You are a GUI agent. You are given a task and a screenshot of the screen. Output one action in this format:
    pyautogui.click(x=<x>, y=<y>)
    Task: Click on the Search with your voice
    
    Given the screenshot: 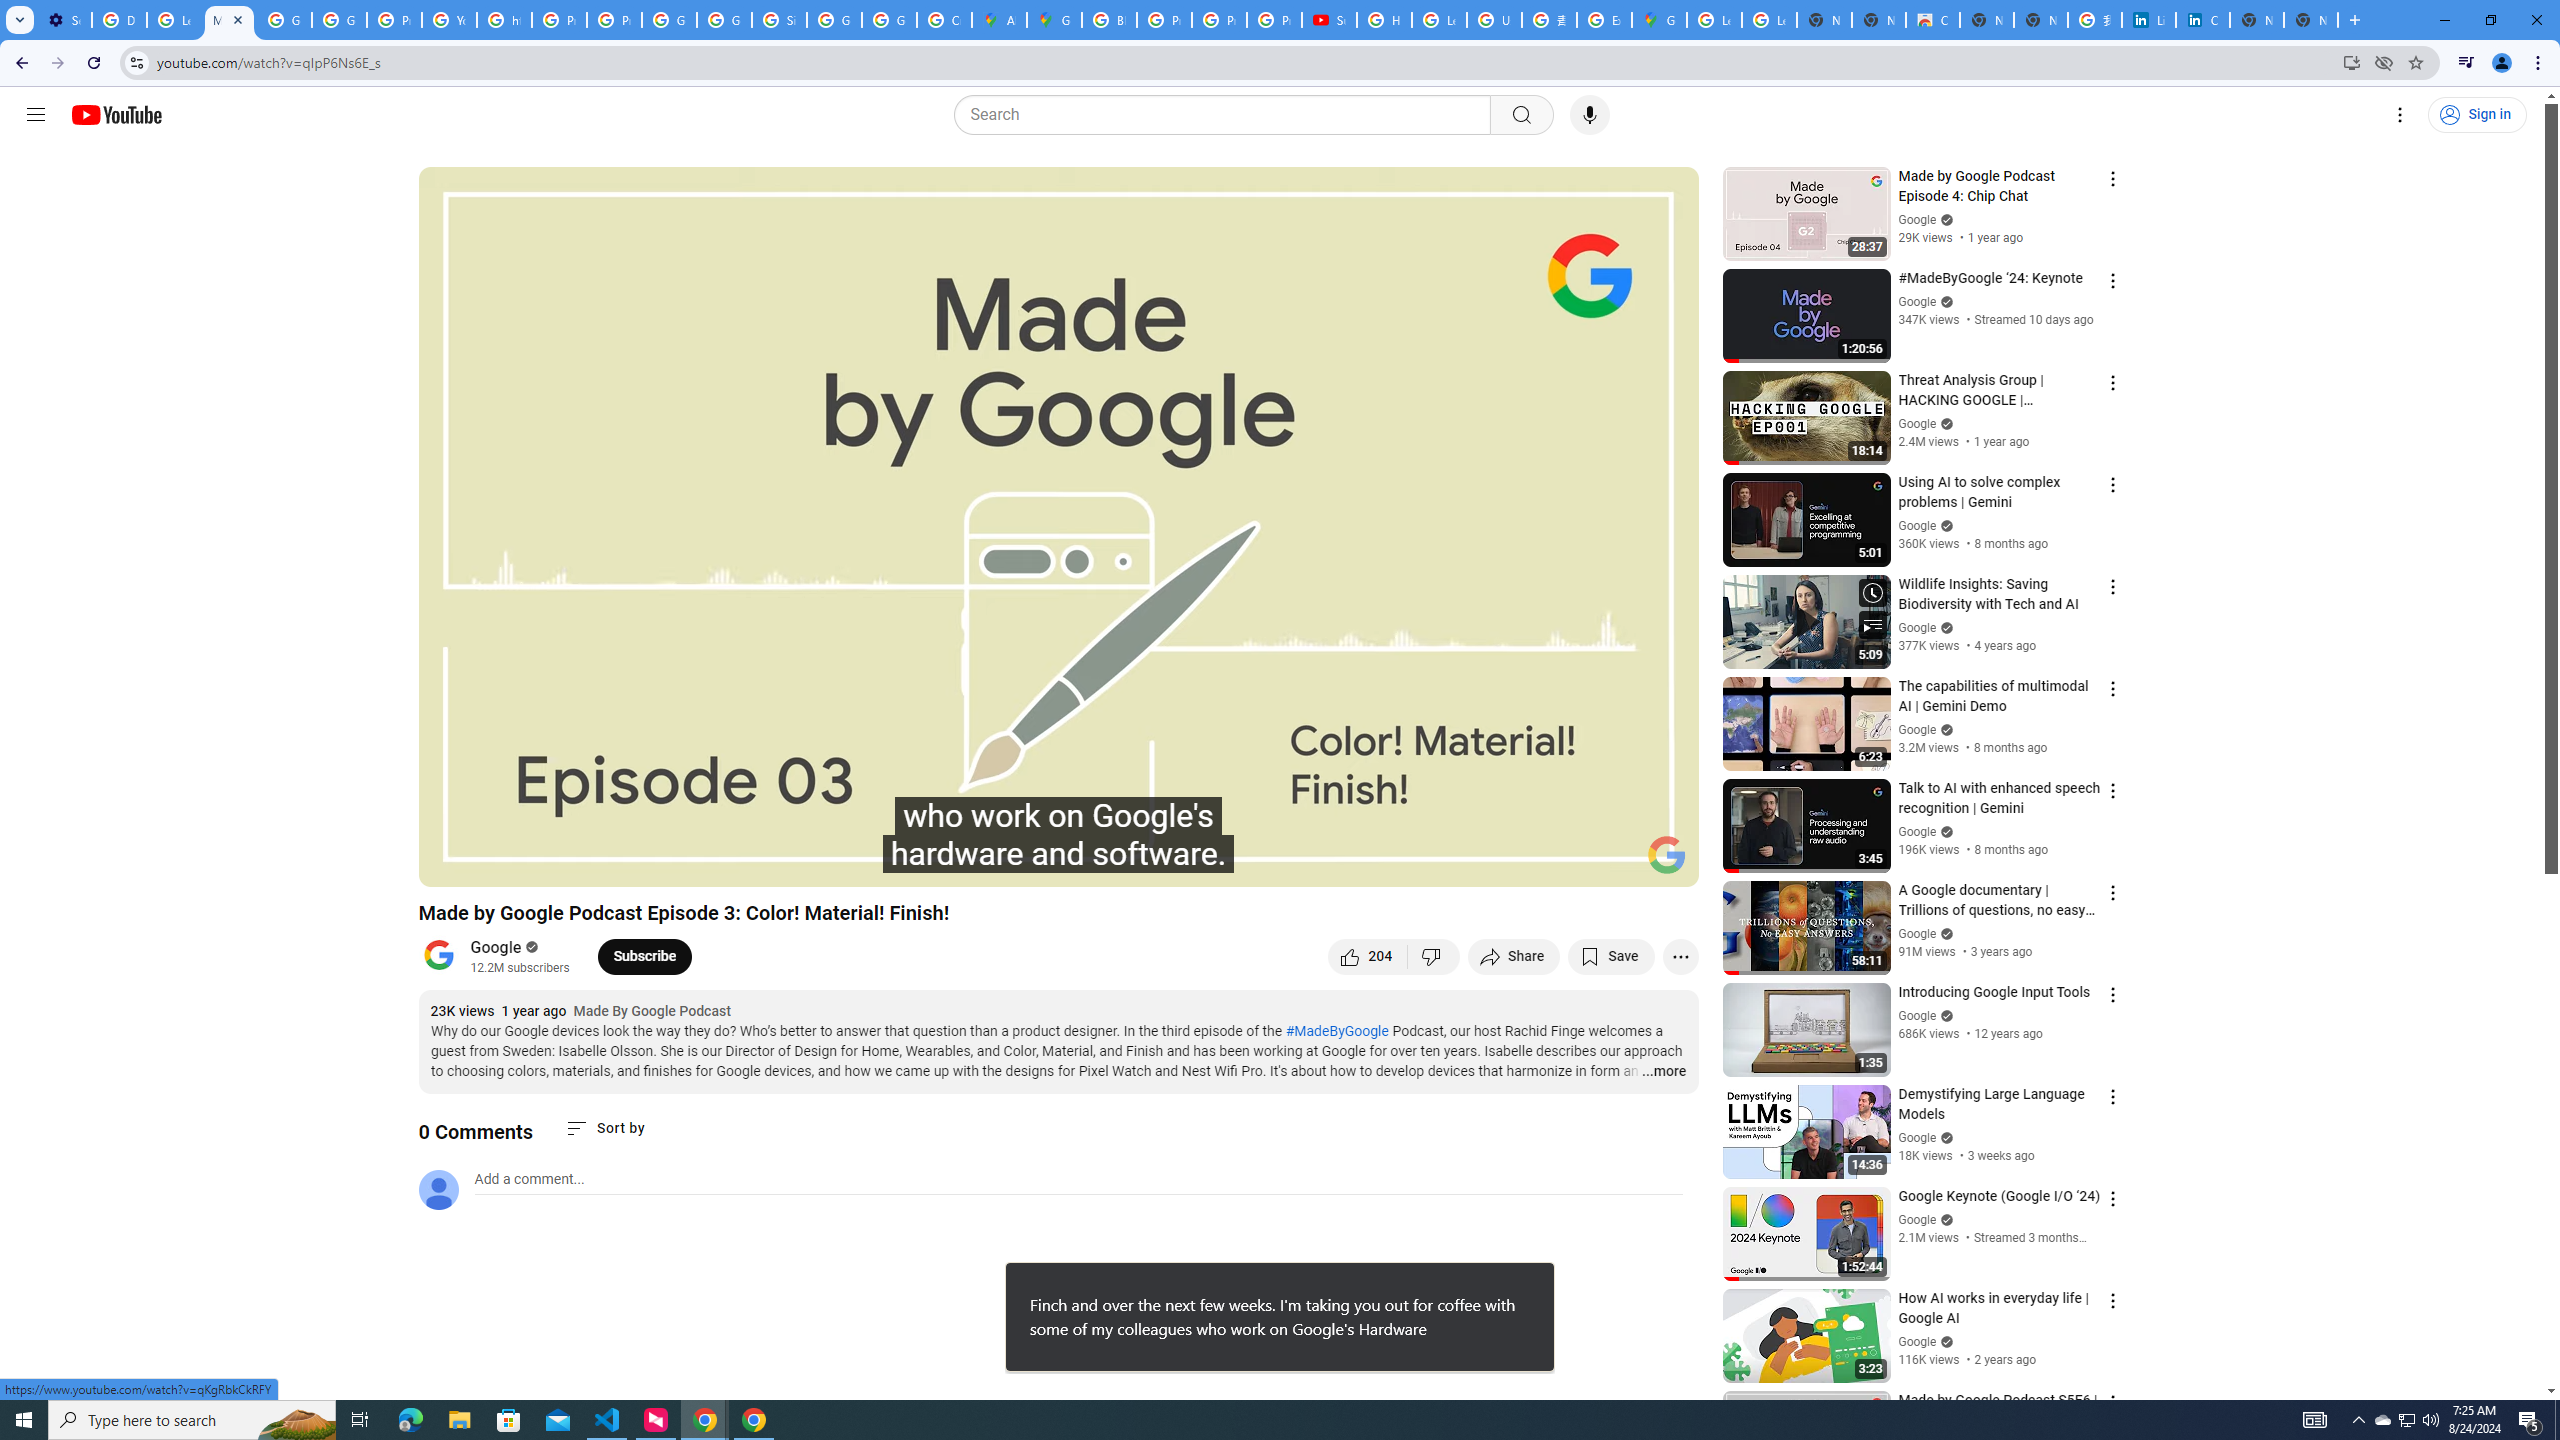 What is the action you would take?
    pyautogui.click(x=1590, y=115)
    